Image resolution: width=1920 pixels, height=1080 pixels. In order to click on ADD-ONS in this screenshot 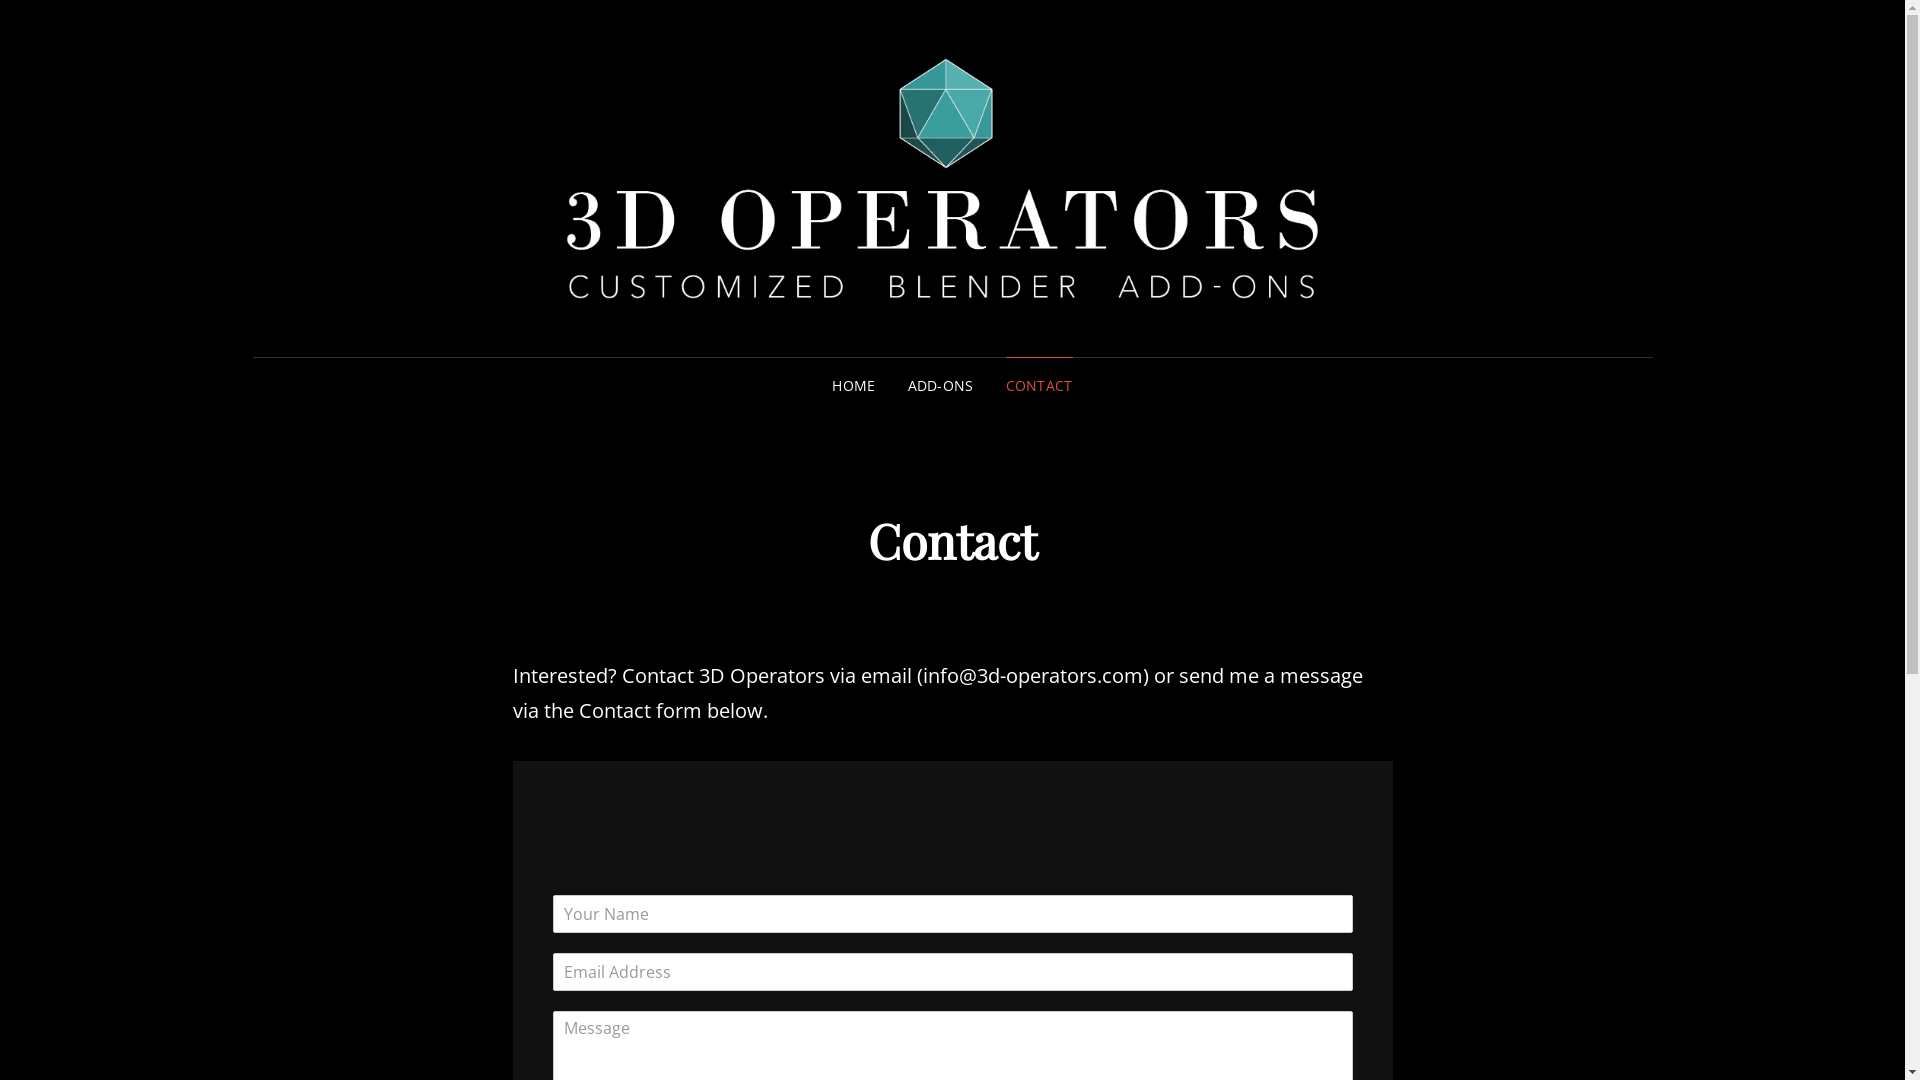, I will do `click(941, 386)`.